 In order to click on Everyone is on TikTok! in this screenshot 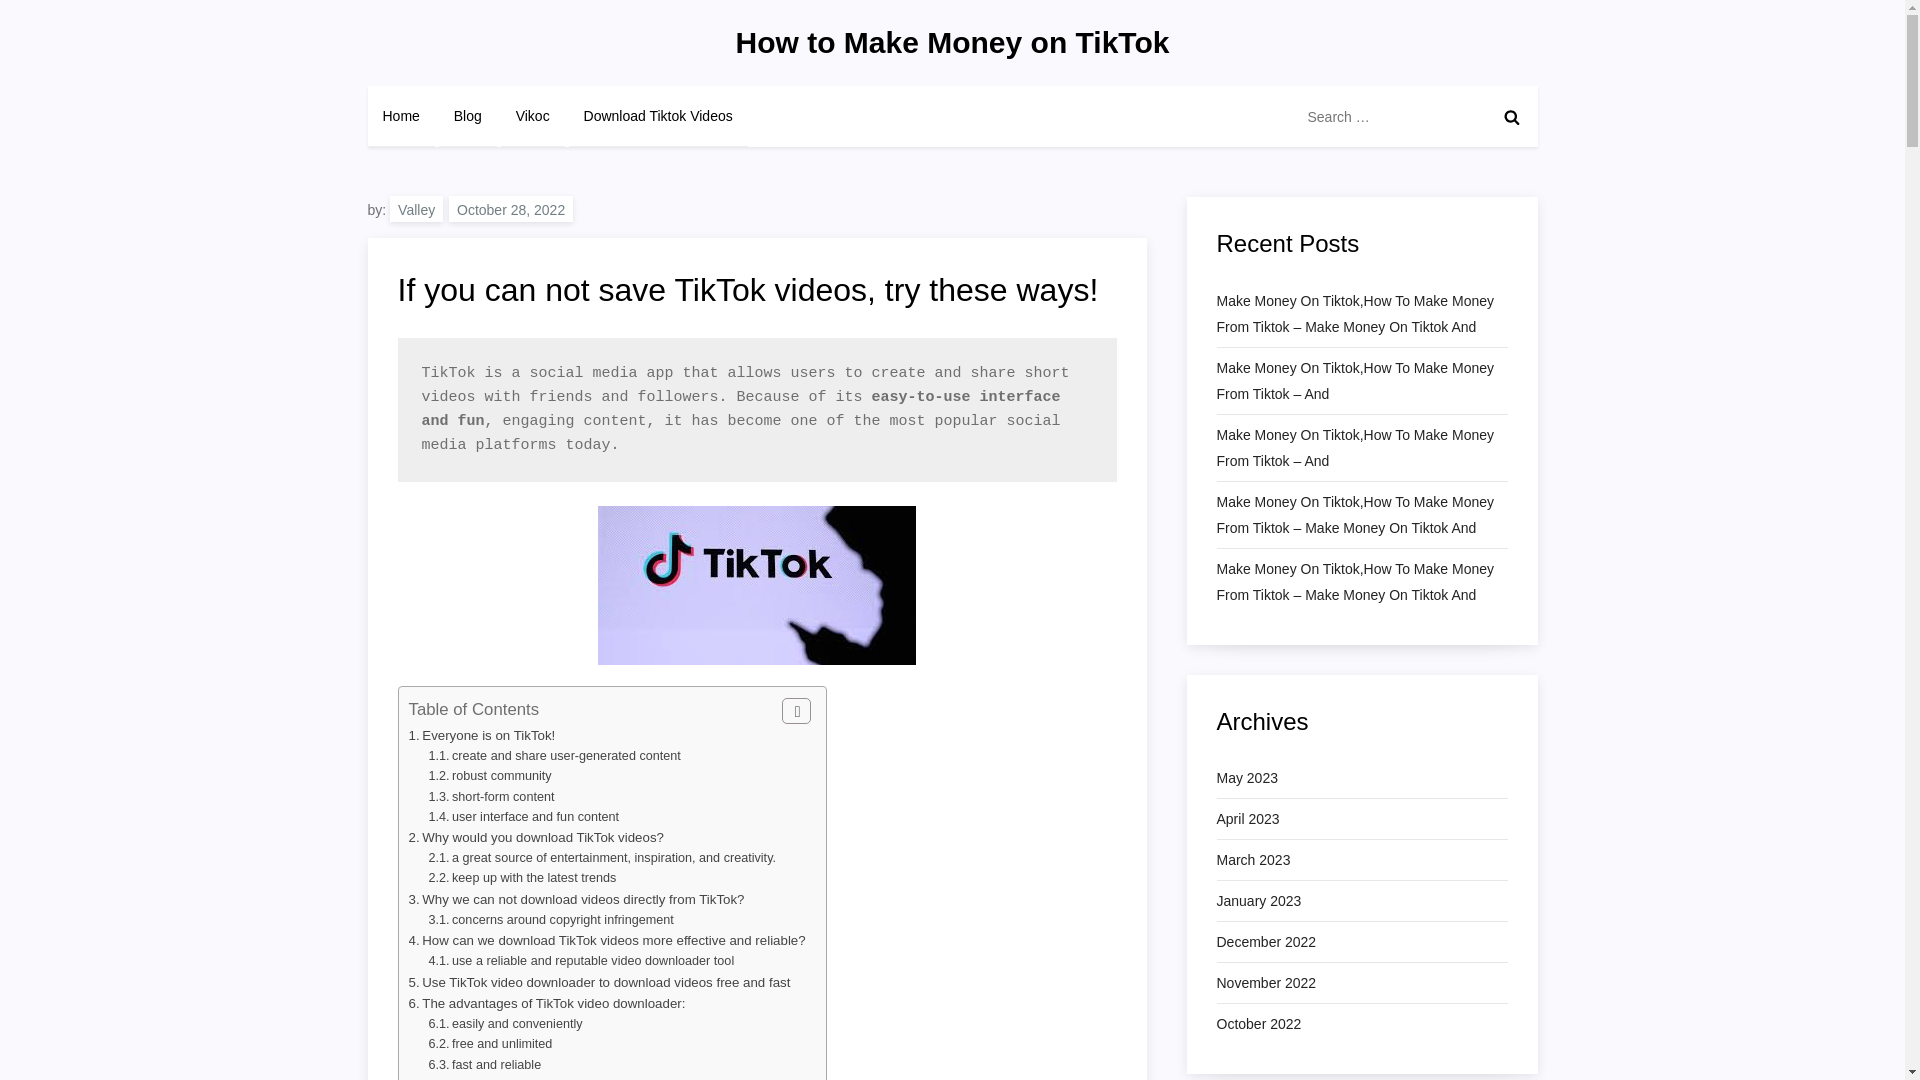, I will do `click(488, 735)`.